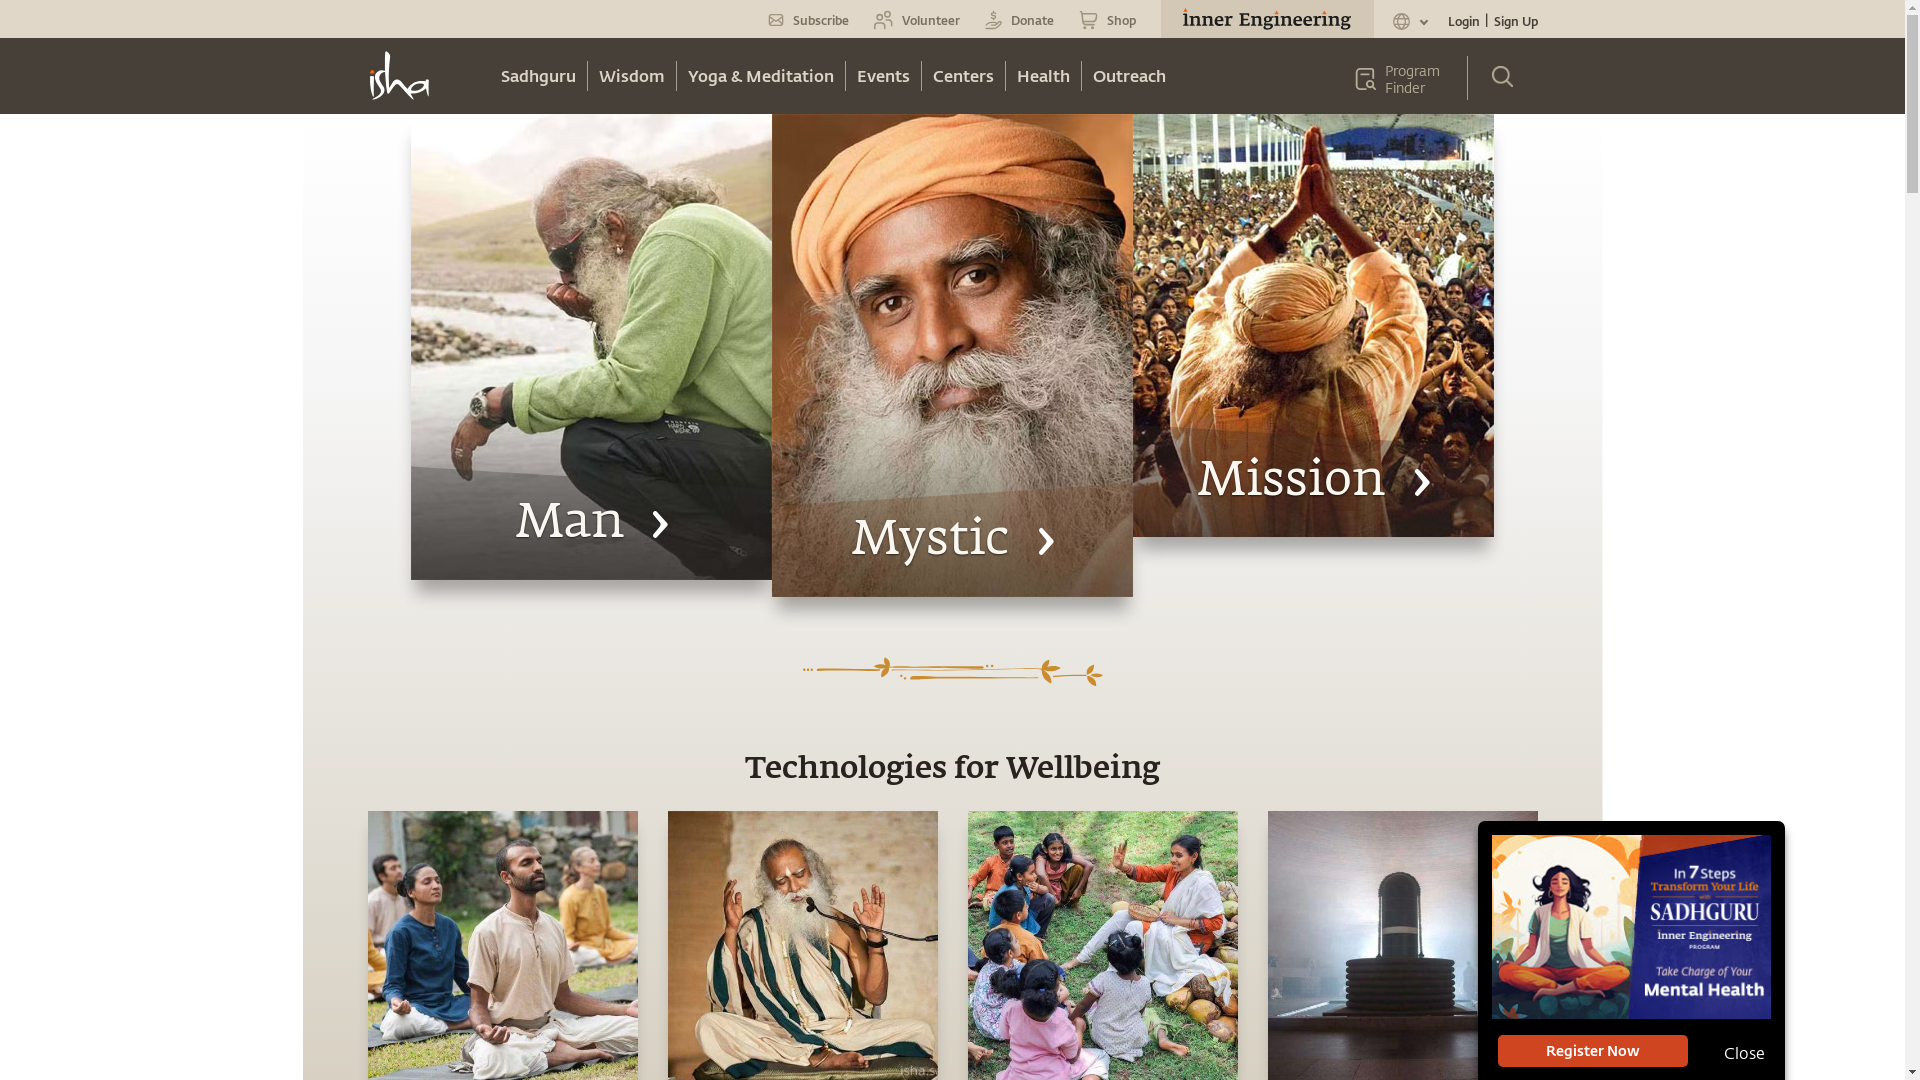  I want to click on Volunteer, so click(917, 20).